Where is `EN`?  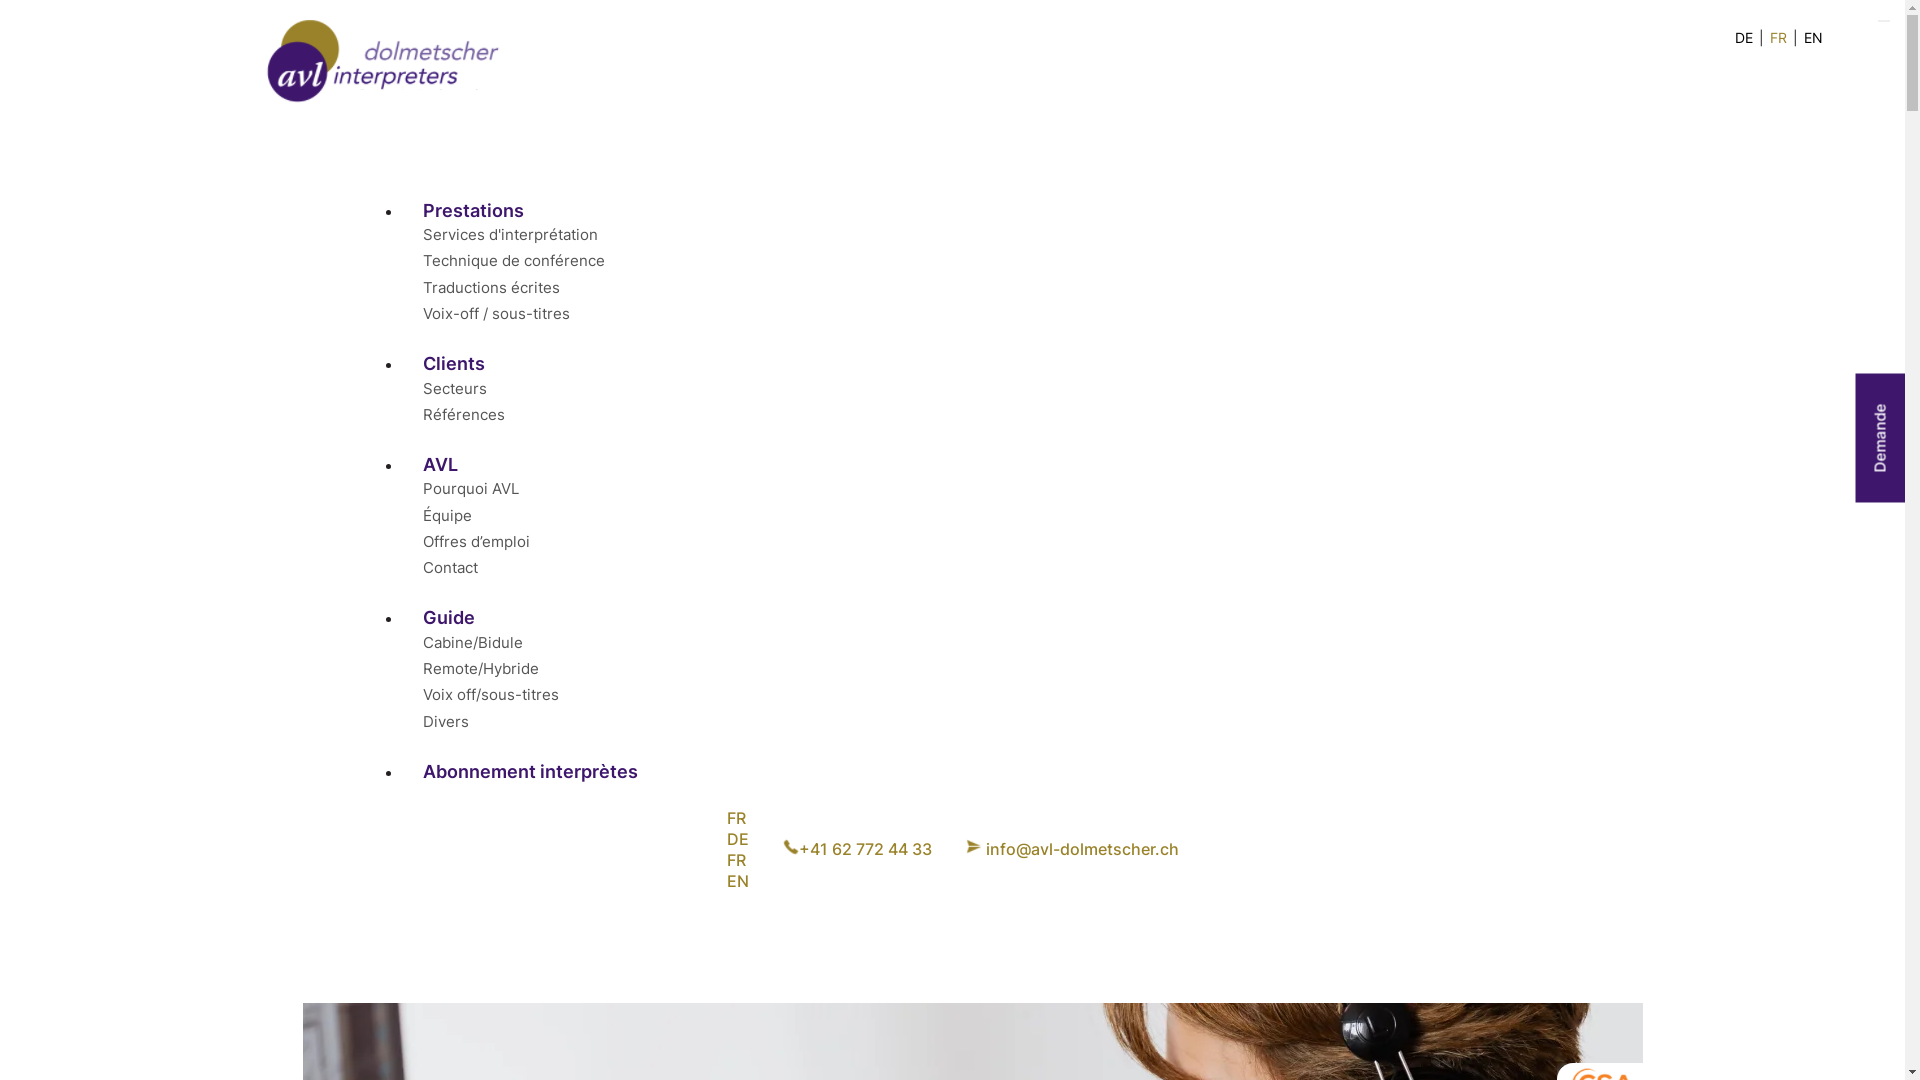 EN is located at coordinates (737, 882).